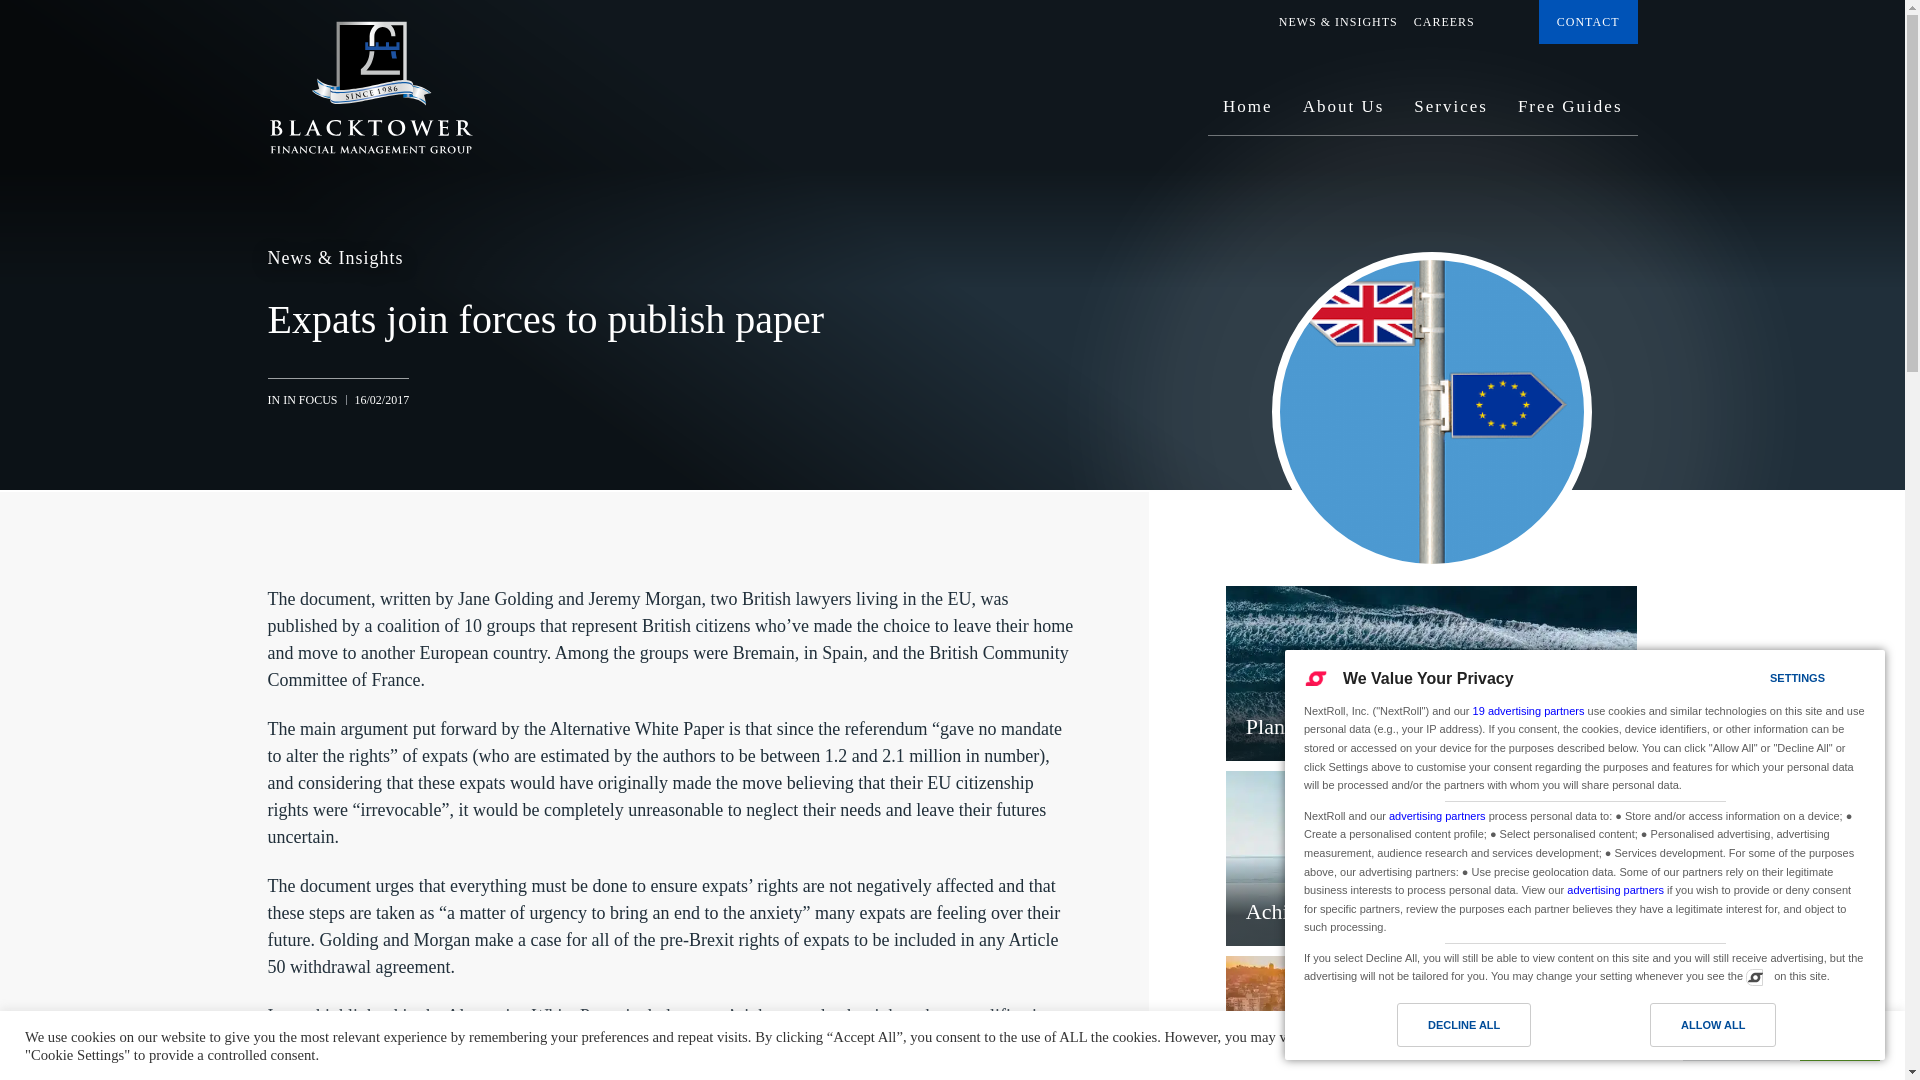 This screenshot has height=1080, width=1920. I want to click on CAREERS, so click(1444, 22).